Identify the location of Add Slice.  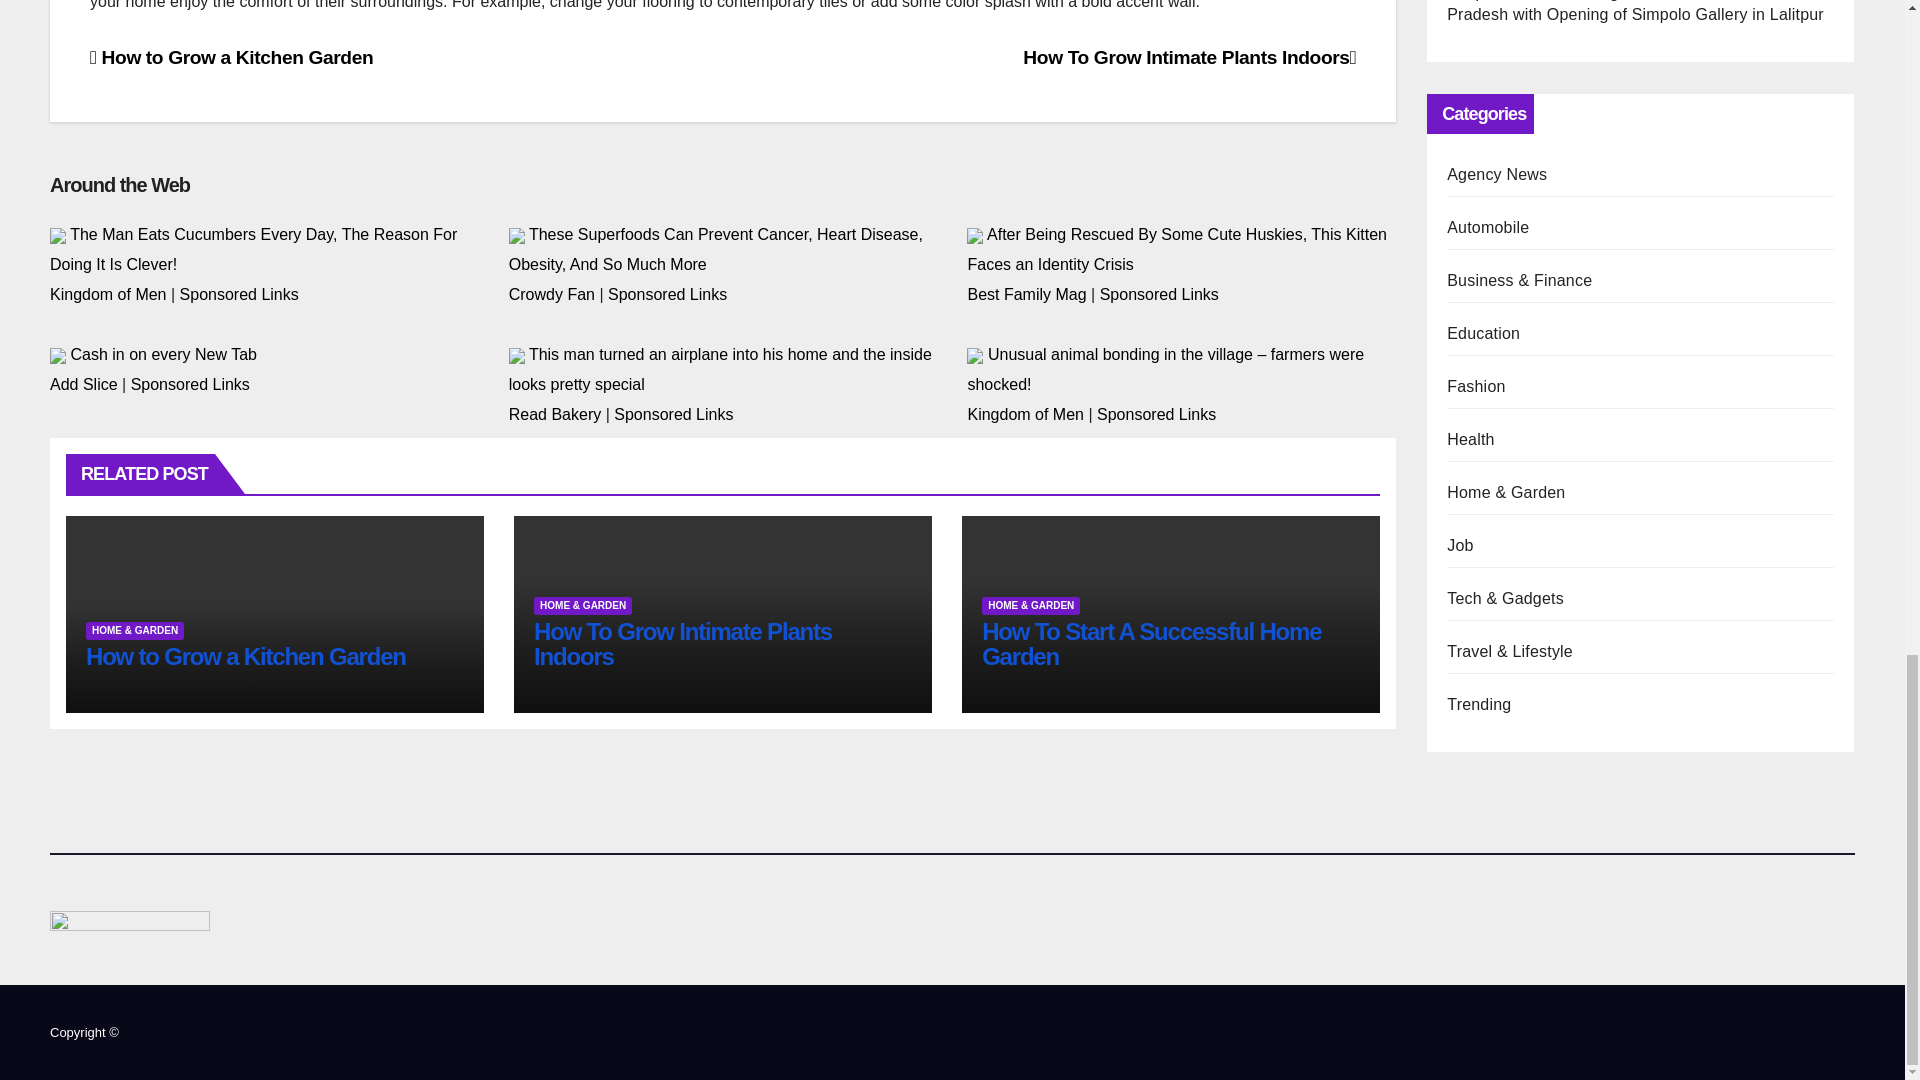
(83, 384).